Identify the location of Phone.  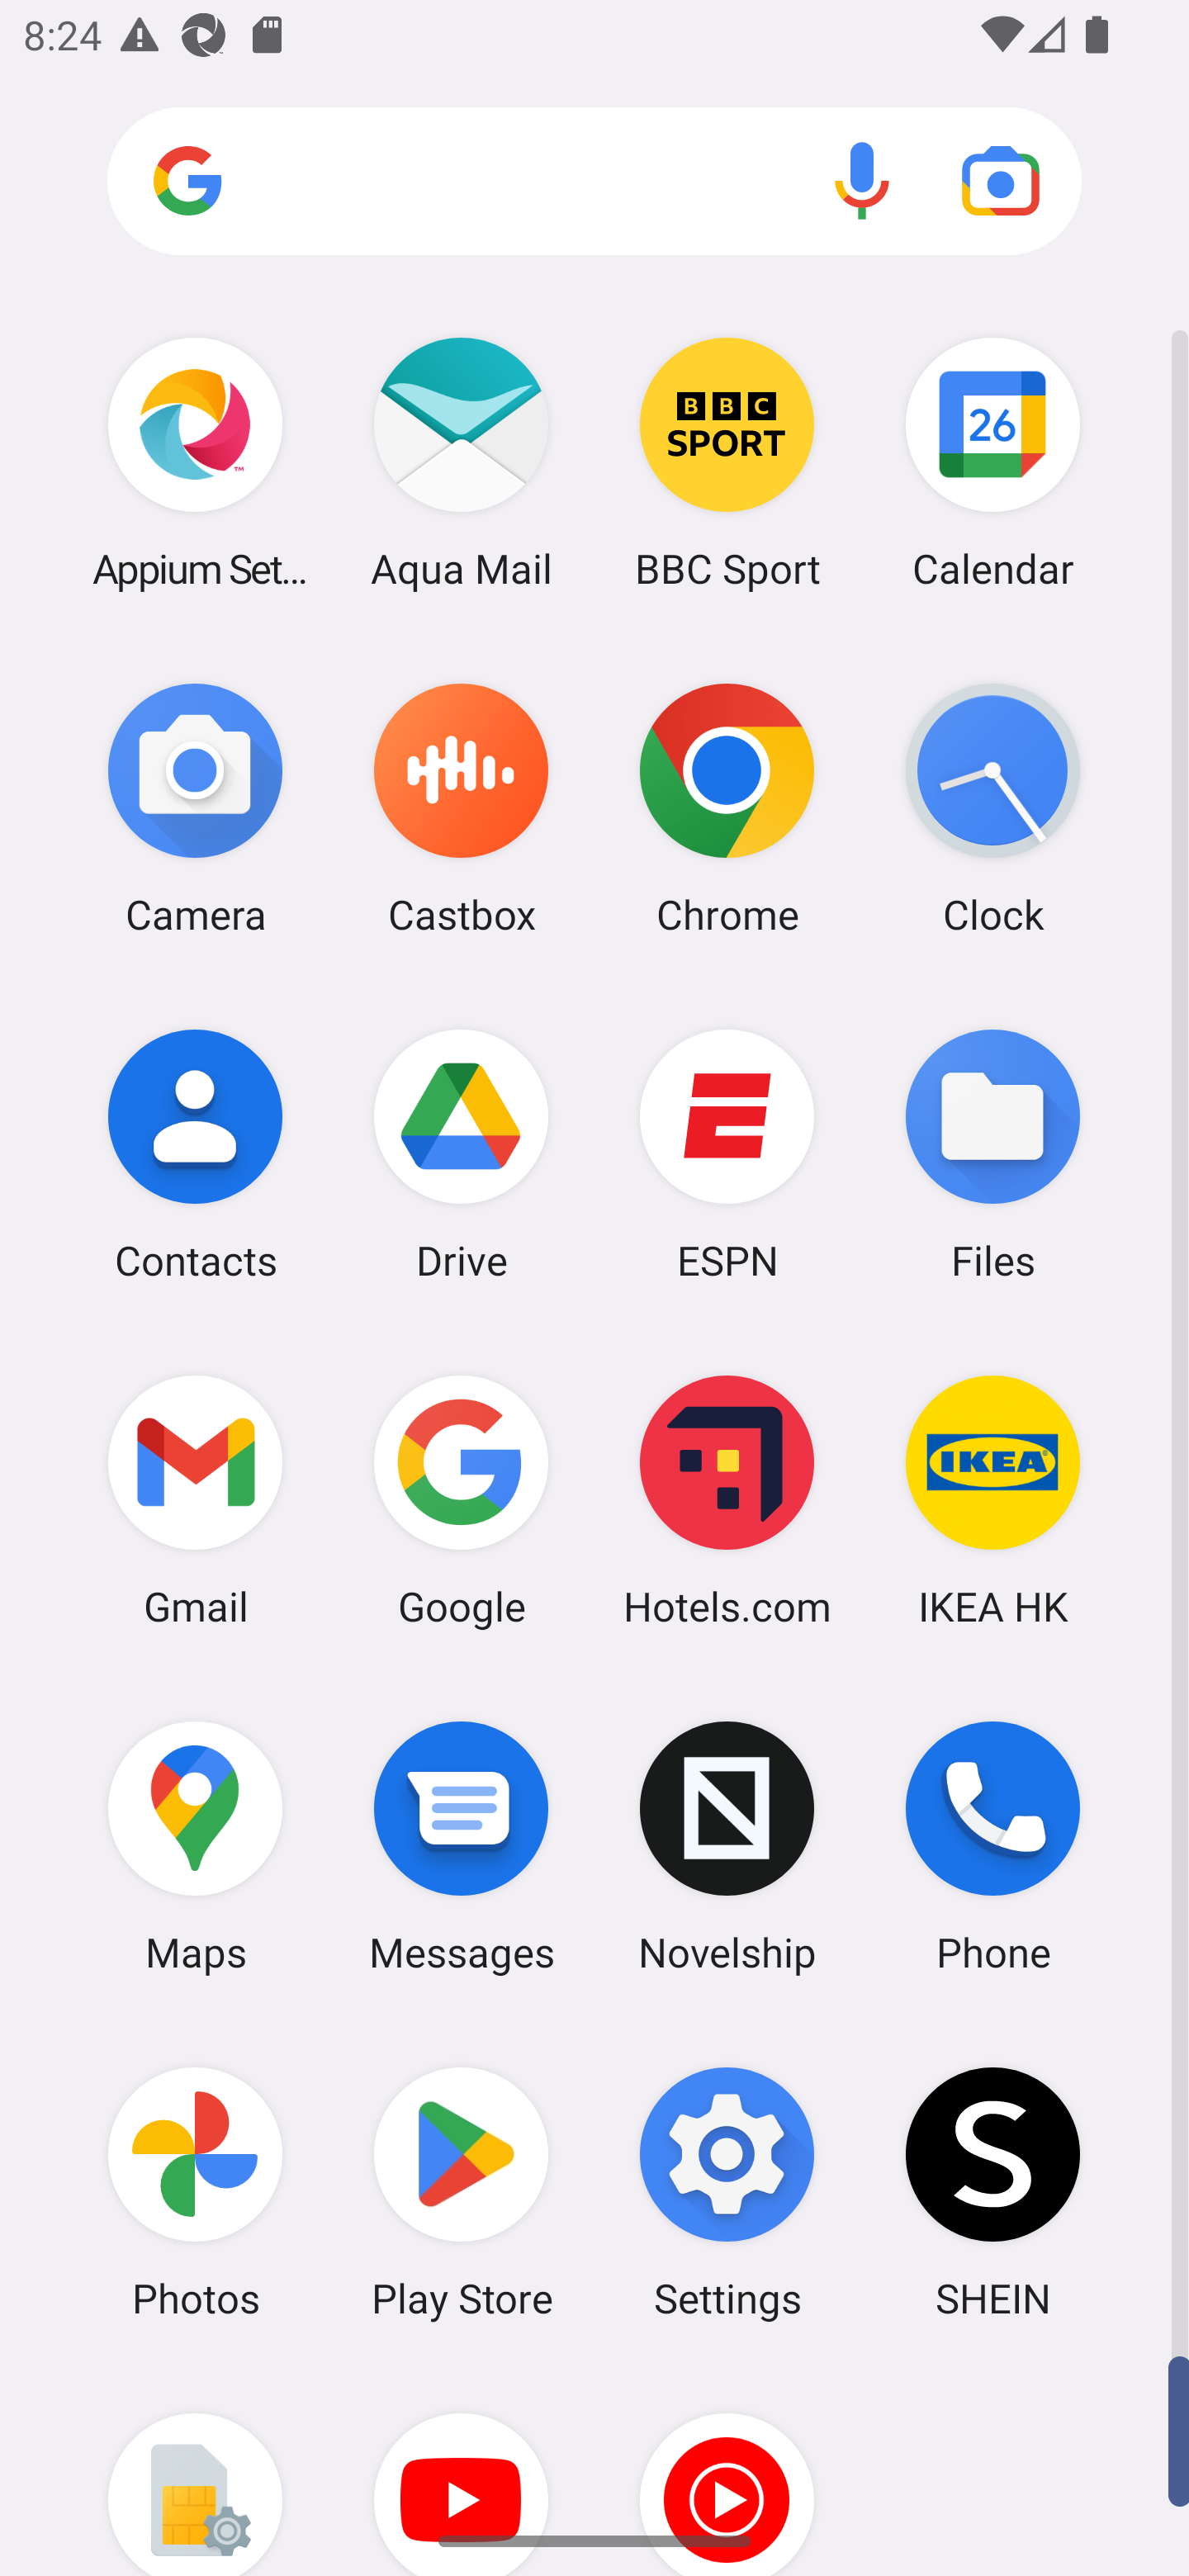
(992, 1847).